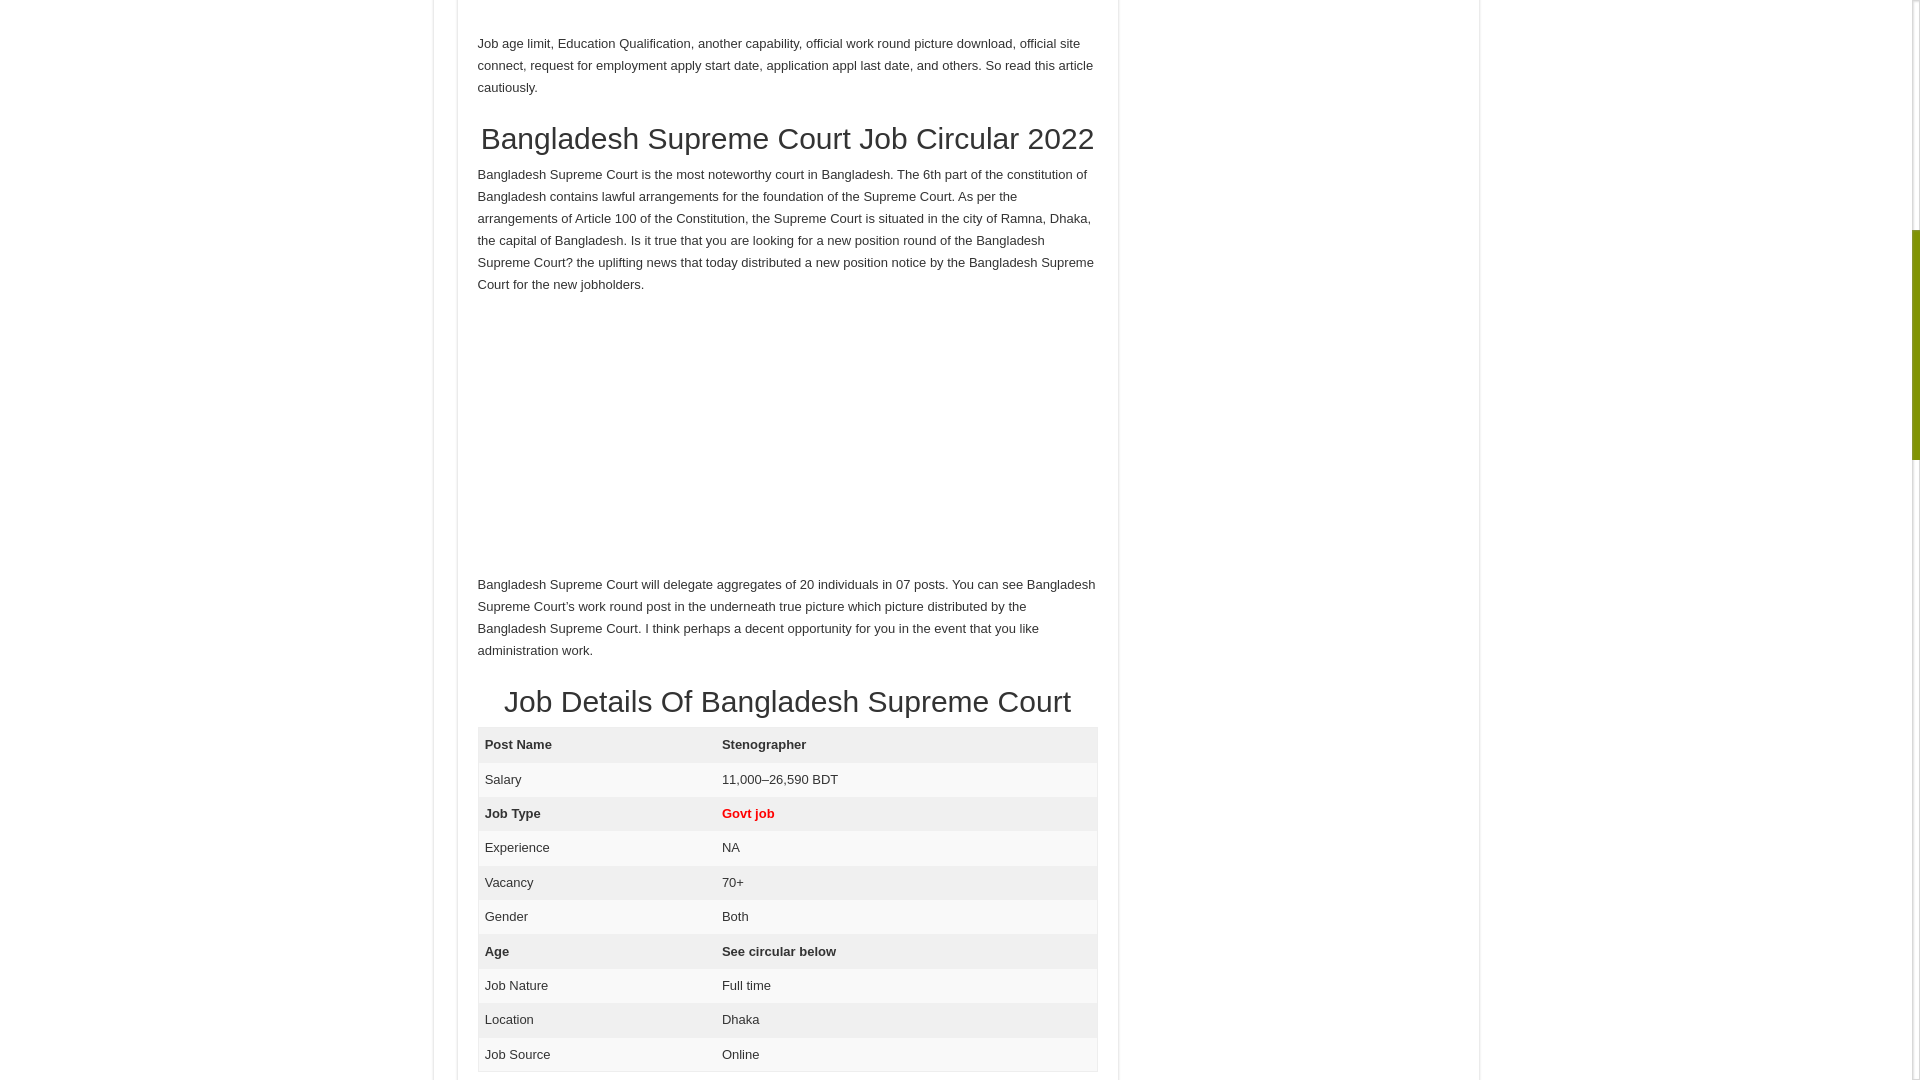 The width and height of the screenshot is (1920, 1080). Describe the element at coordinates (748, 812) in the screenshot. I see `Govt job` at that location.